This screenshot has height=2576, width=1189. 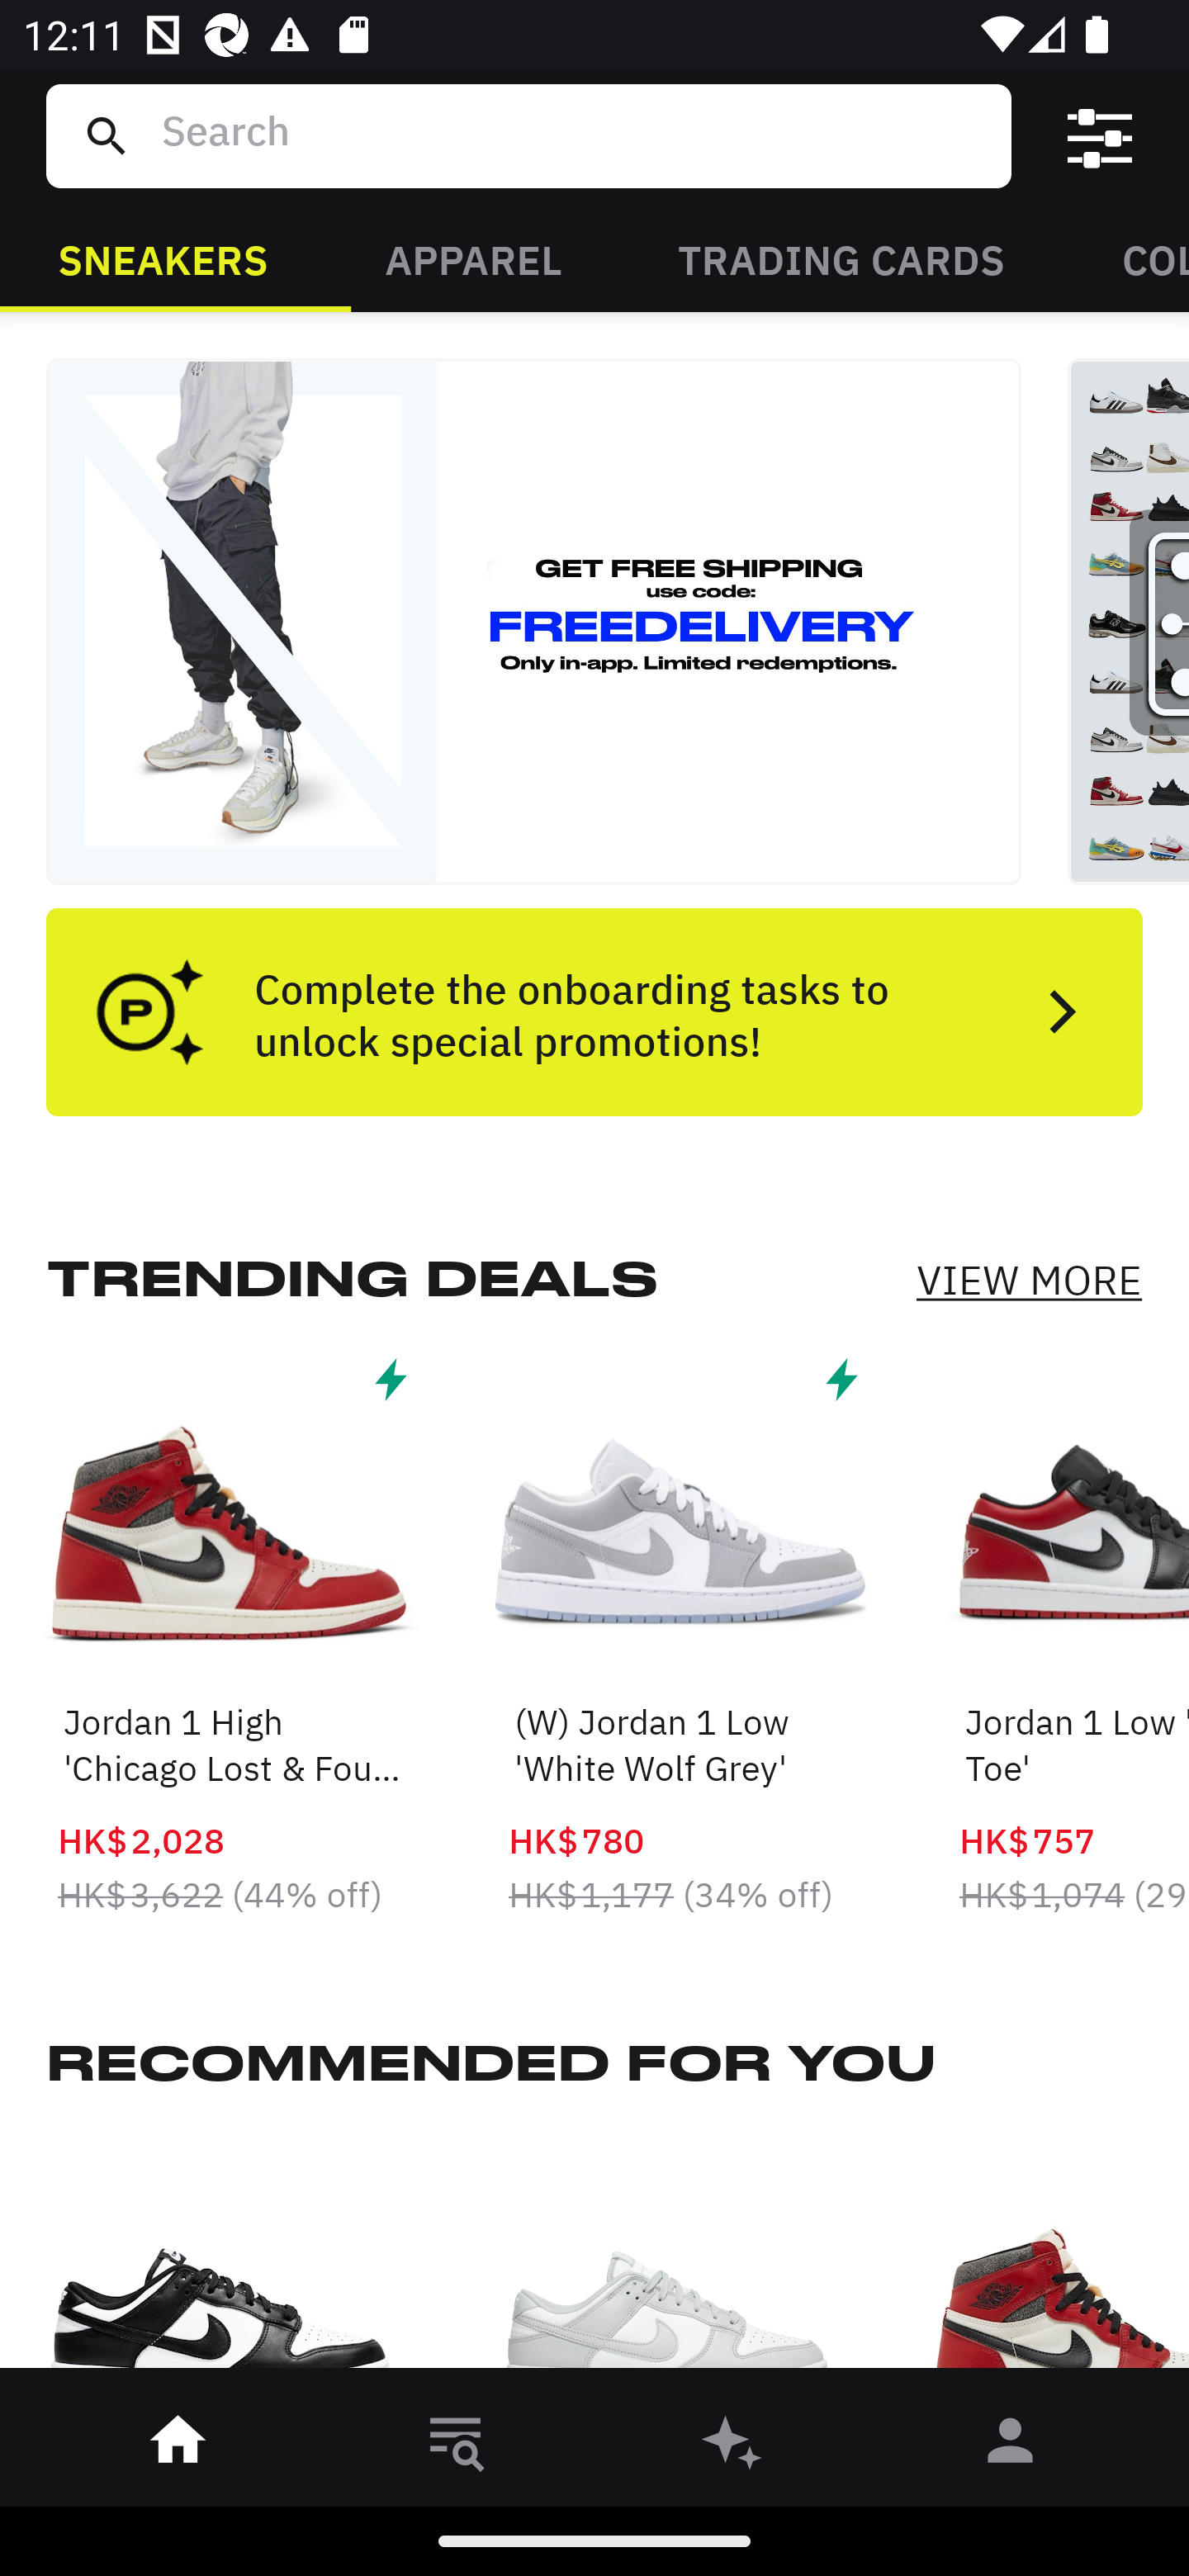 I want to click on 󱎸, so click(x=456, y=2446).